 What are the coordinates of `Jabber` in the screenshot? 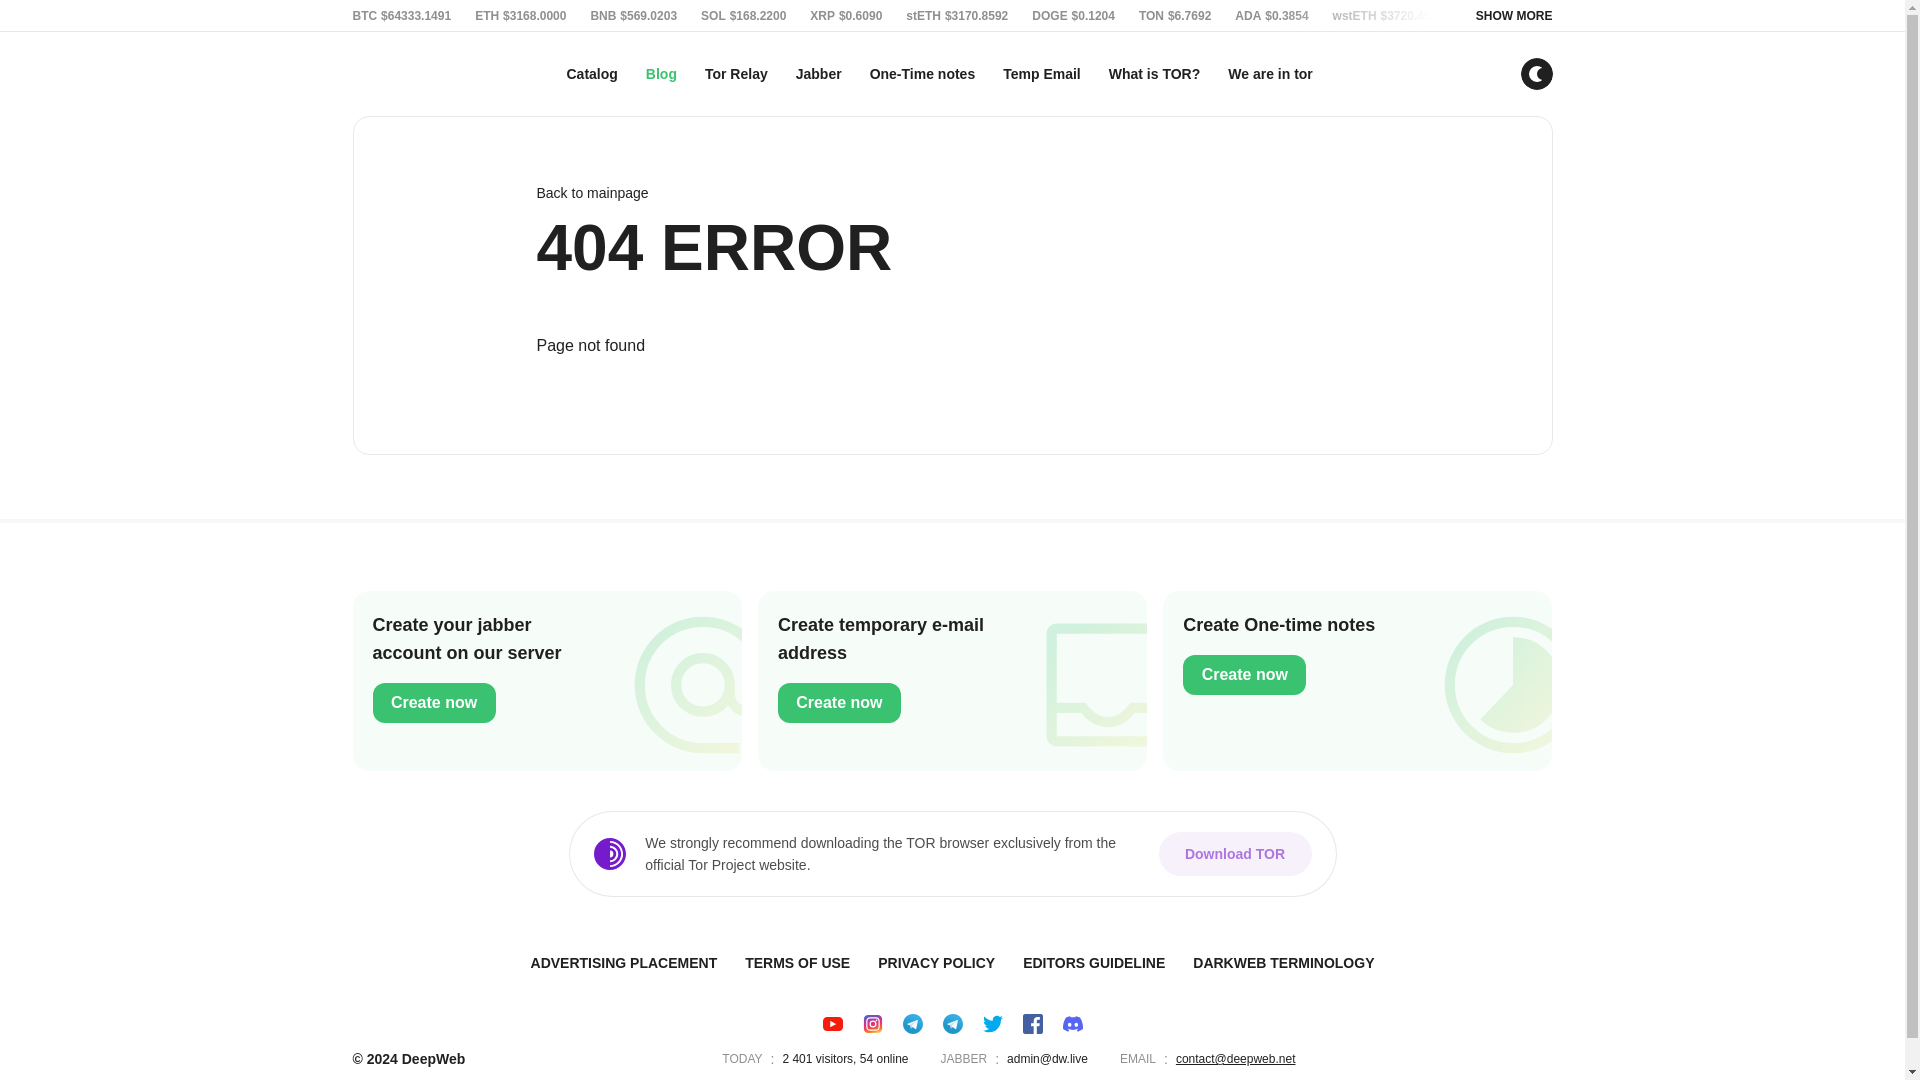 It's located at (818, 74).